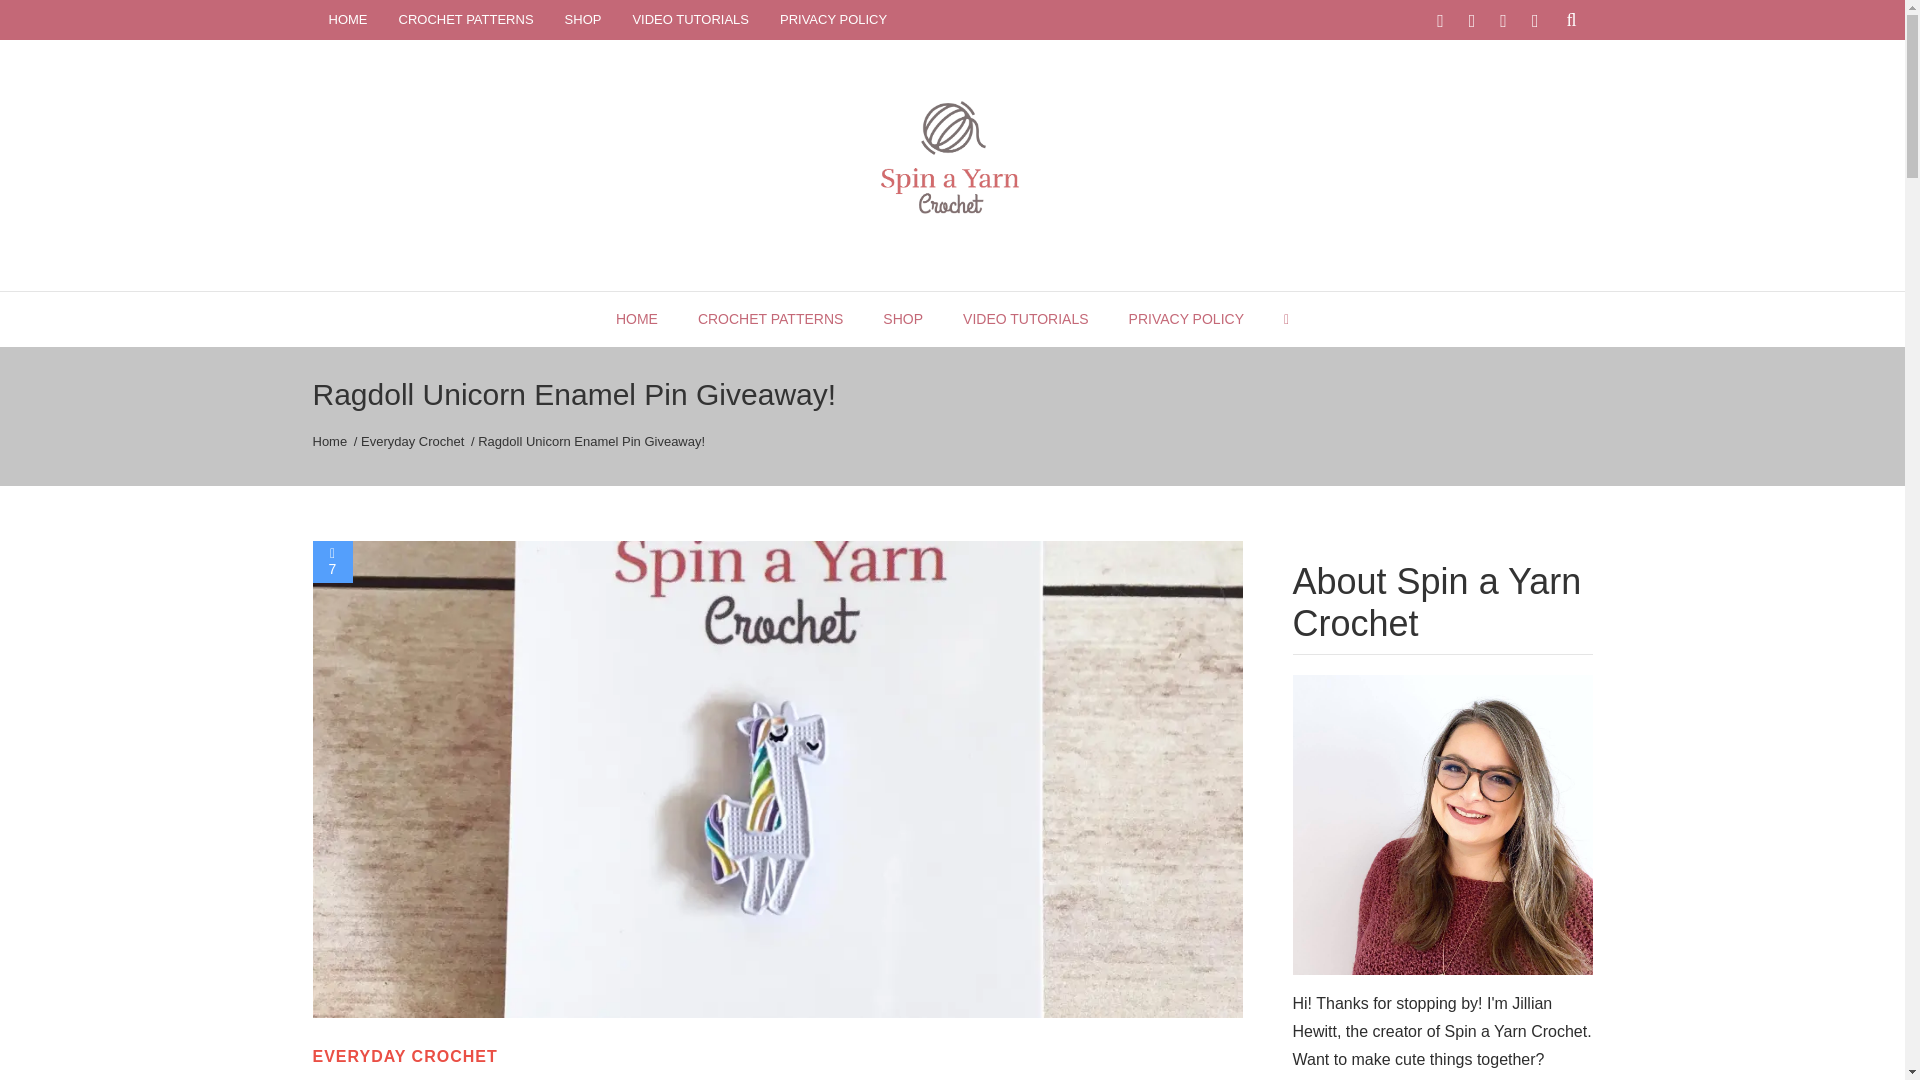 This screenshot has height=1080, width=1920. Describe the element at coordinates (331, 562) in the screenshot. I see `Like this` at that location.